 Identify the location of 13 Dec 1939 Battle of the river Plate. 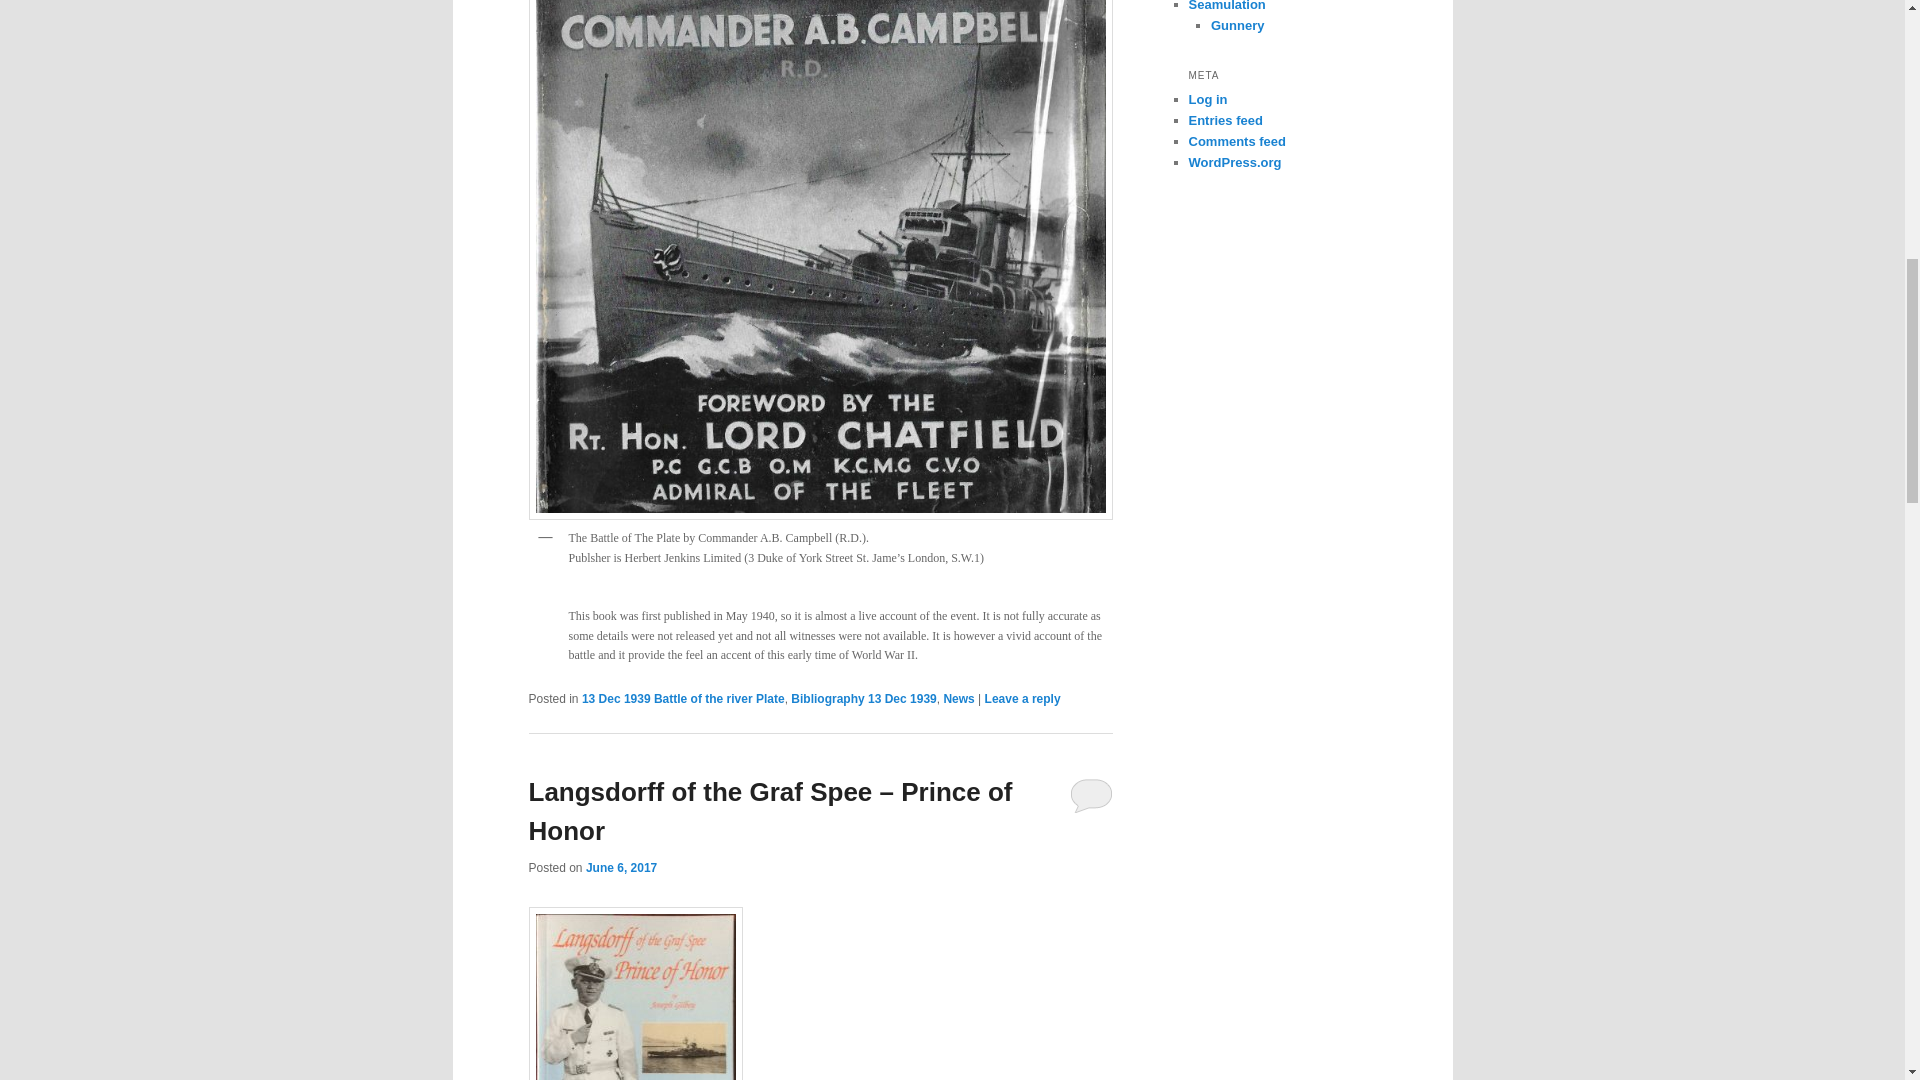
(683, 699).